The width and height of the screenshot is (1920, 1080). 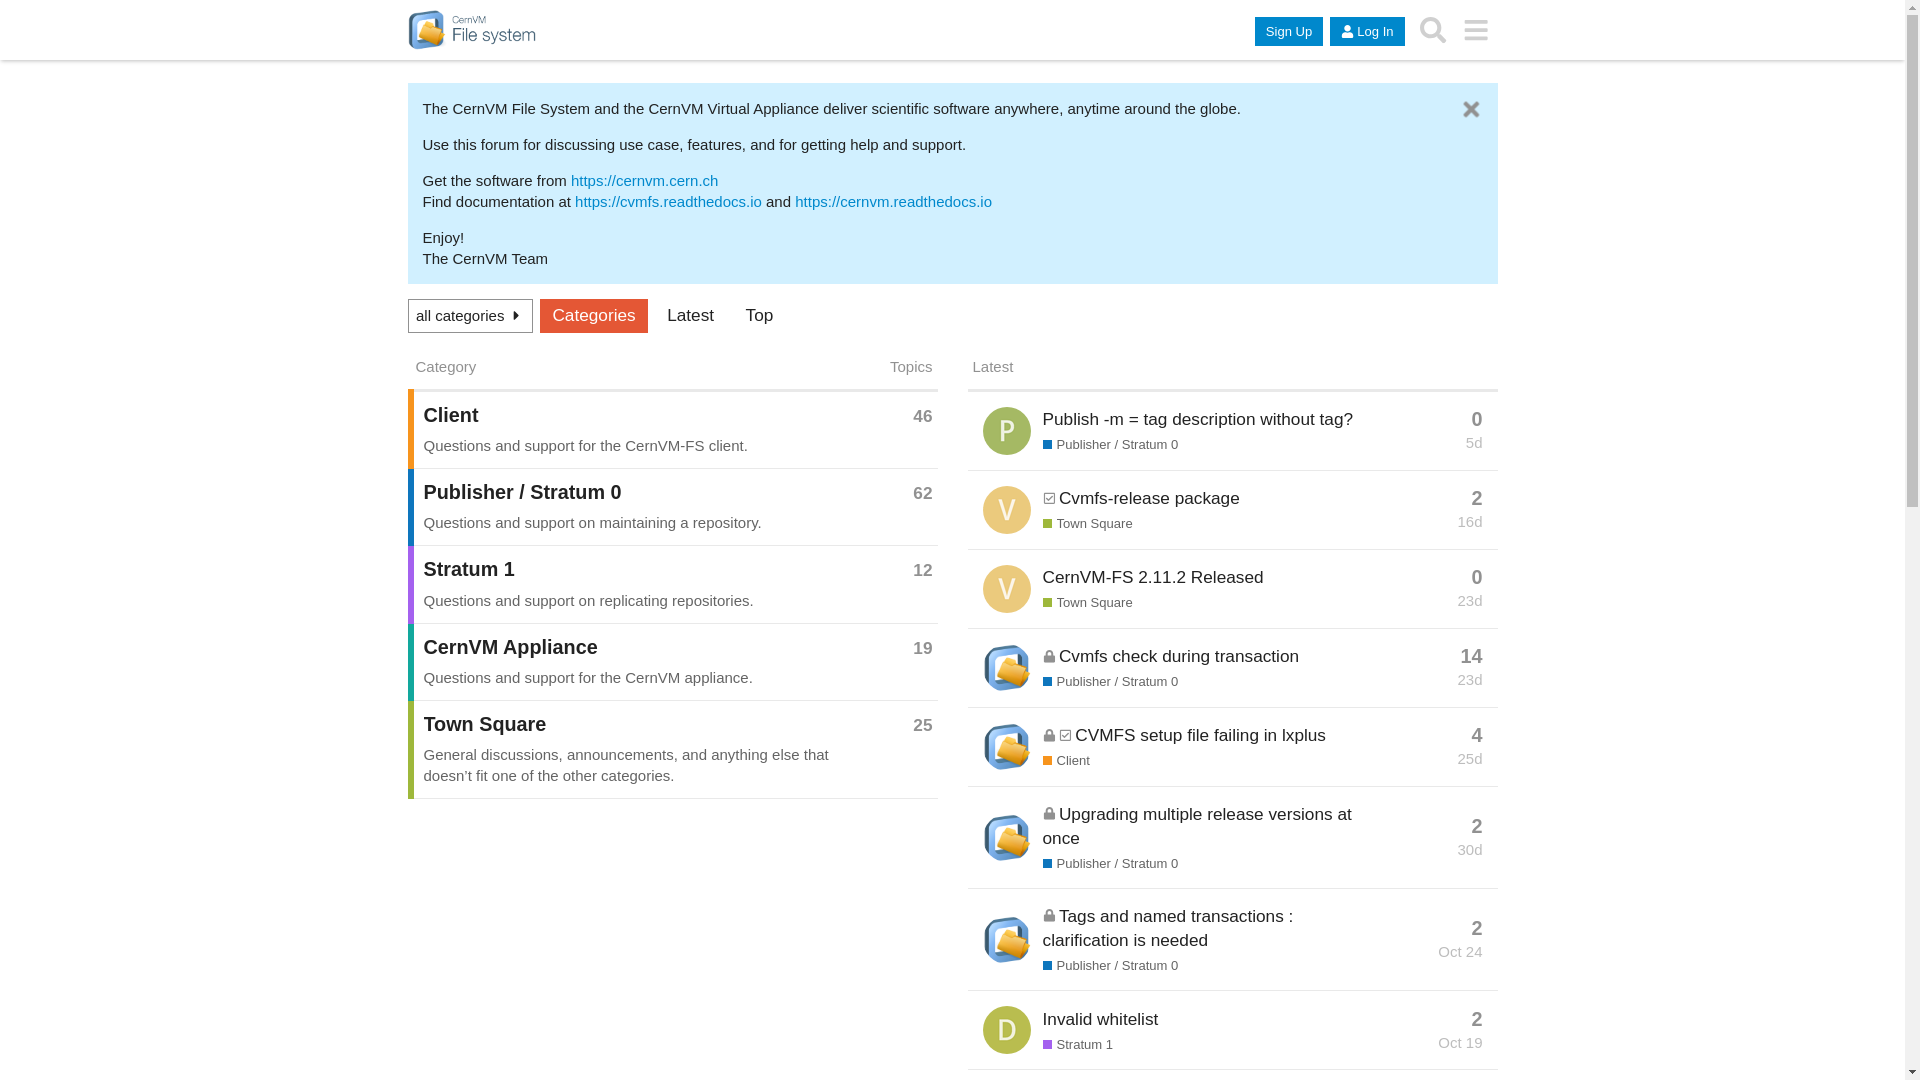 I want to click on Categories, so click(x=594, y=316).